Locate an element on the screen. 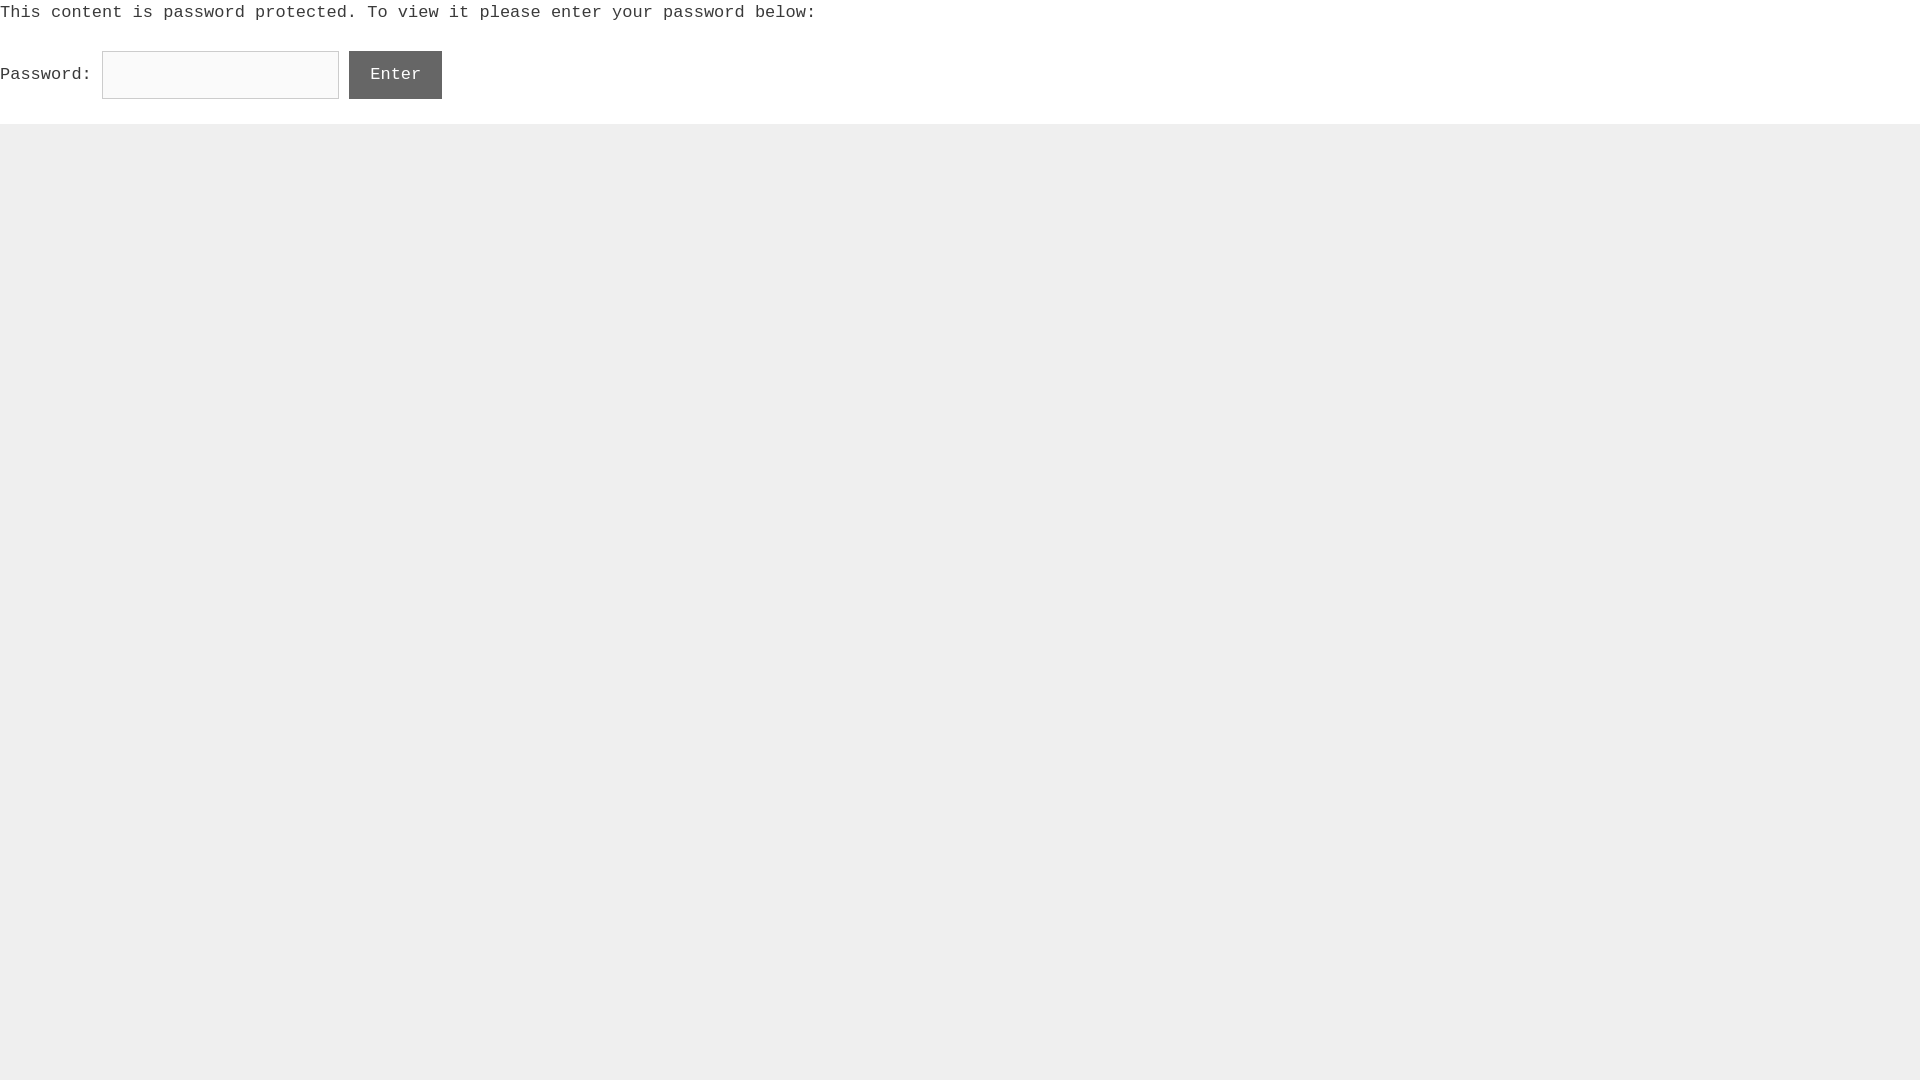 The image size is (1920, 1080). Enter is located at coordinates (396, 75).